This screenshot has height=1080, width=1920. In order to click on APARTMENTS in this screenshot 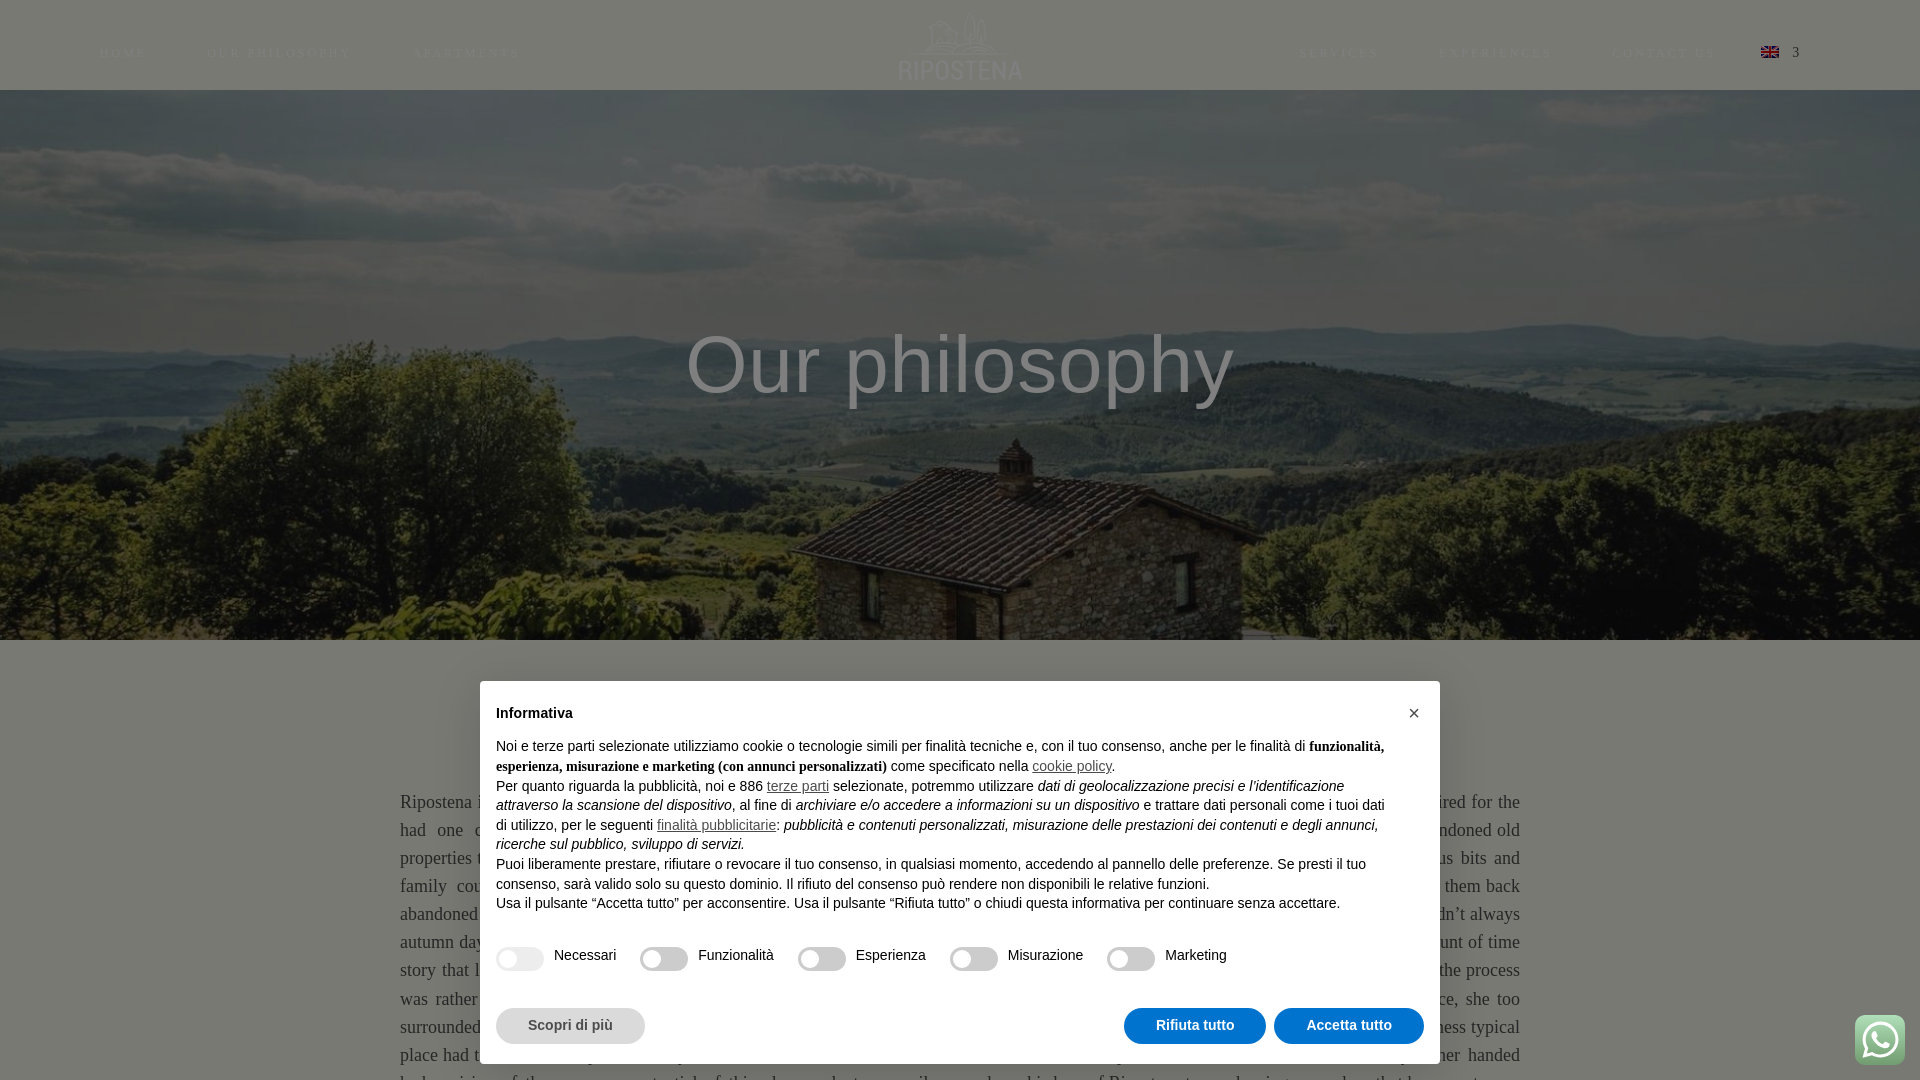, I will do `click(466, 52)`.